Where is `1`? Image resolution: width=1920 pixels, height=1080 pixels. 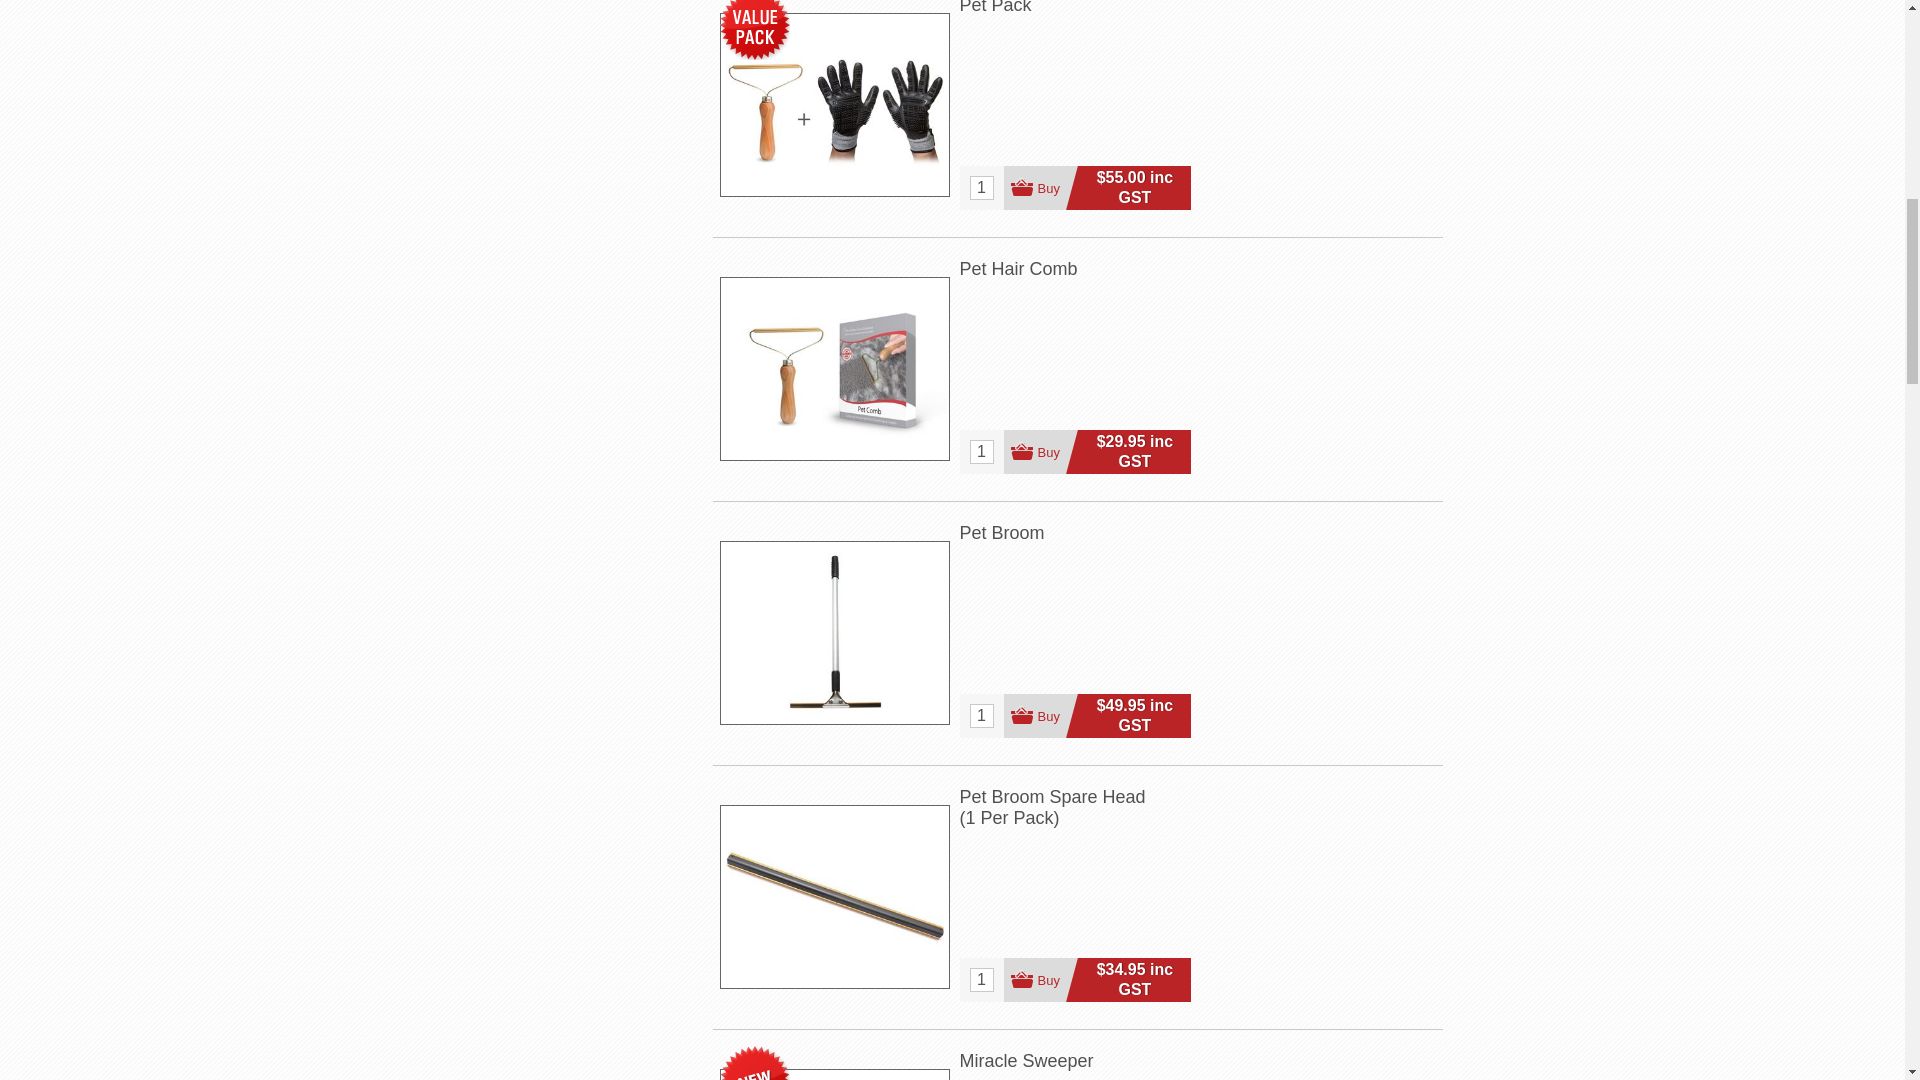
1 is located at coordinates (982, 452).